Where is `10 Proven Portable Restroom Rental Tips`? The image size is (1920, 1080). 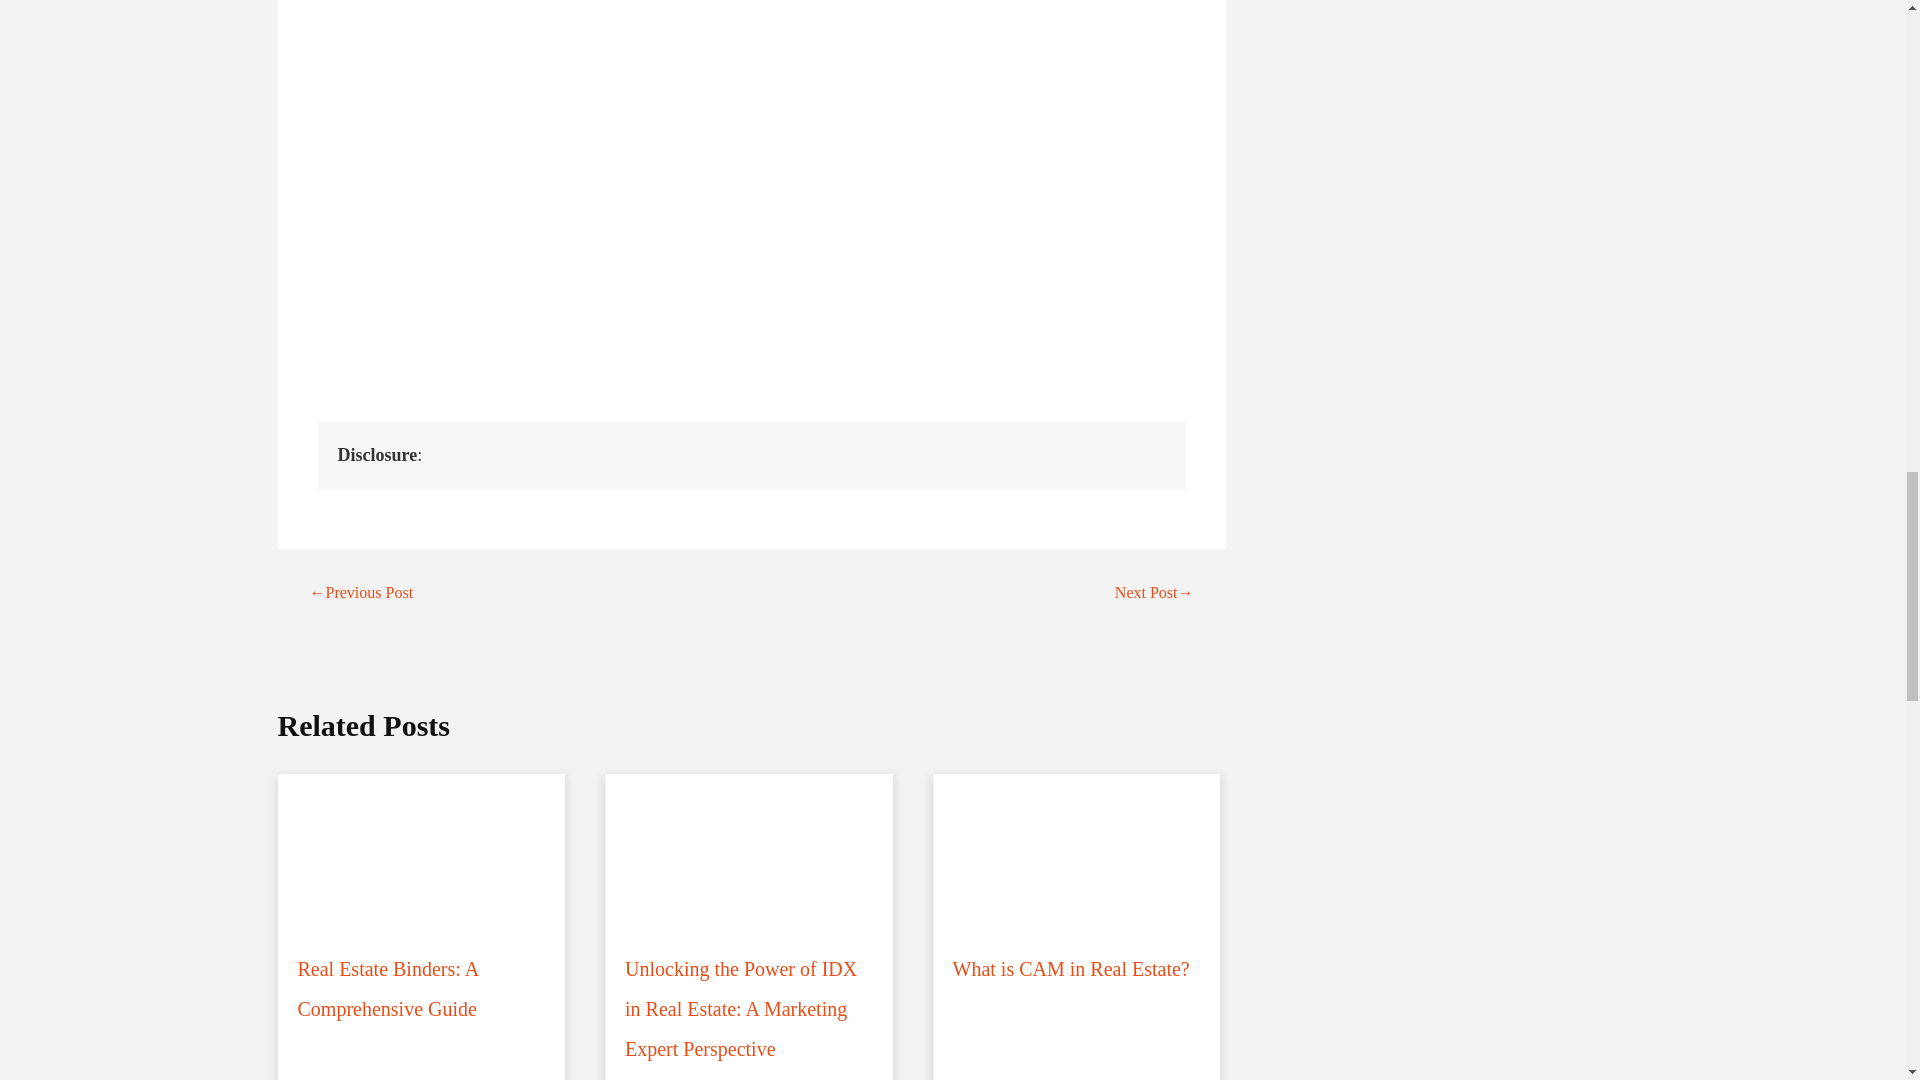 10 Proven Portable Restroom Rental Tips is located at coordinates (638, 202).